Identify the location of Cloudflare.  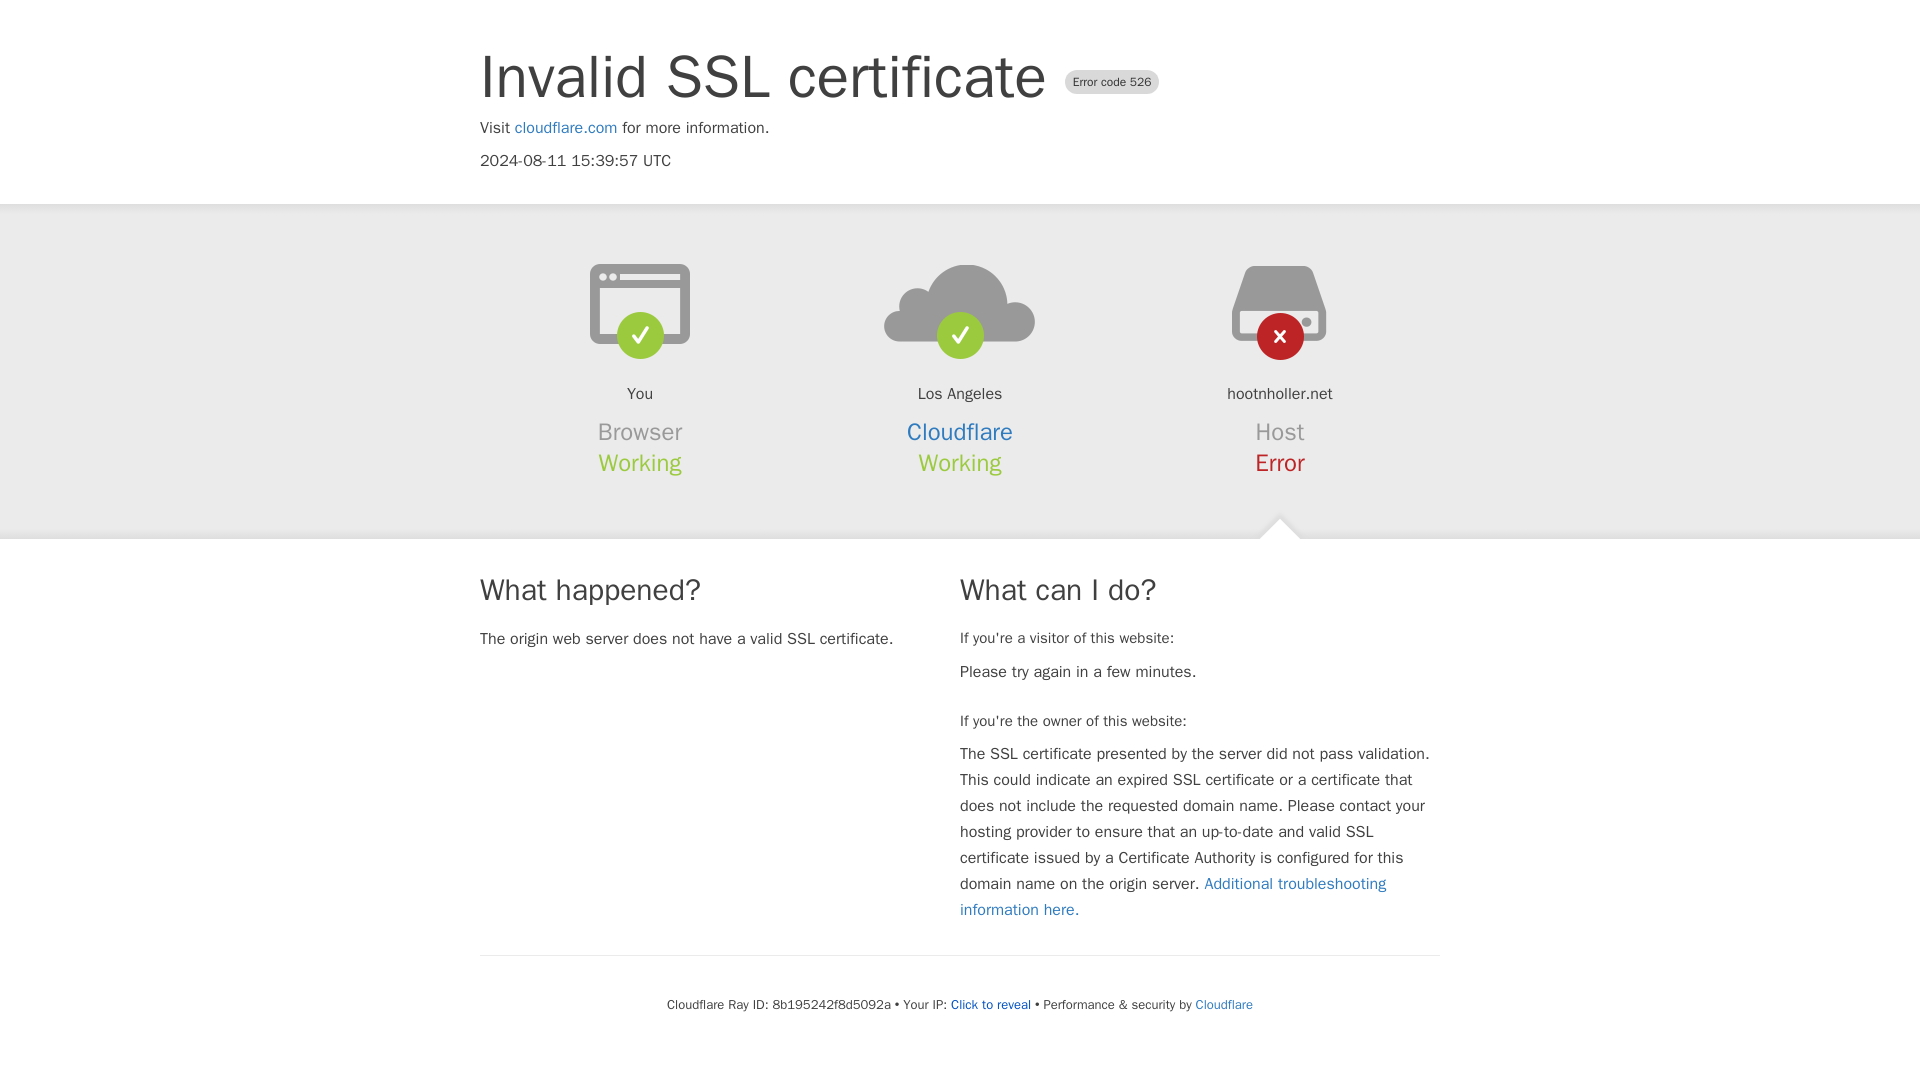
(1224, 1004).